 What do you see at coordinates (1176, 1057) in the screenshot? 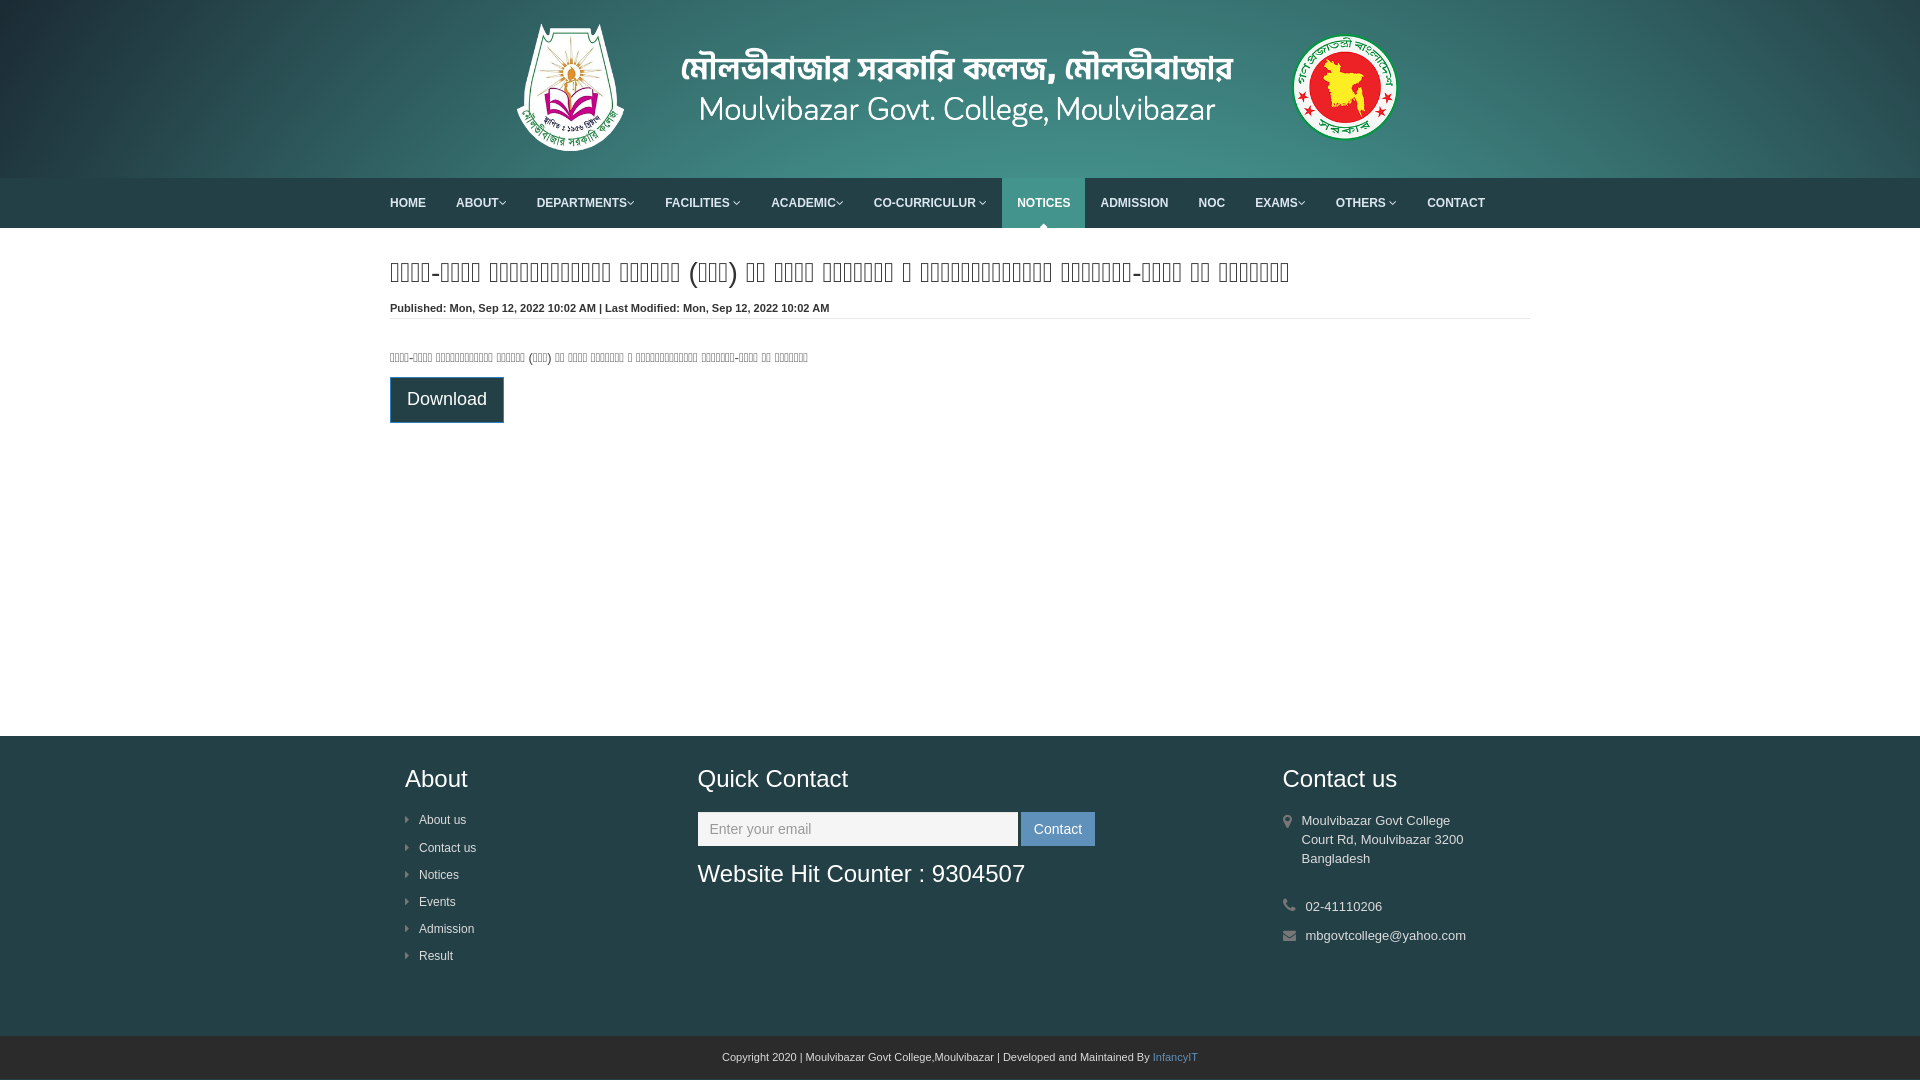
I see `InfancyIT` at bounding box center [1176, 1057].